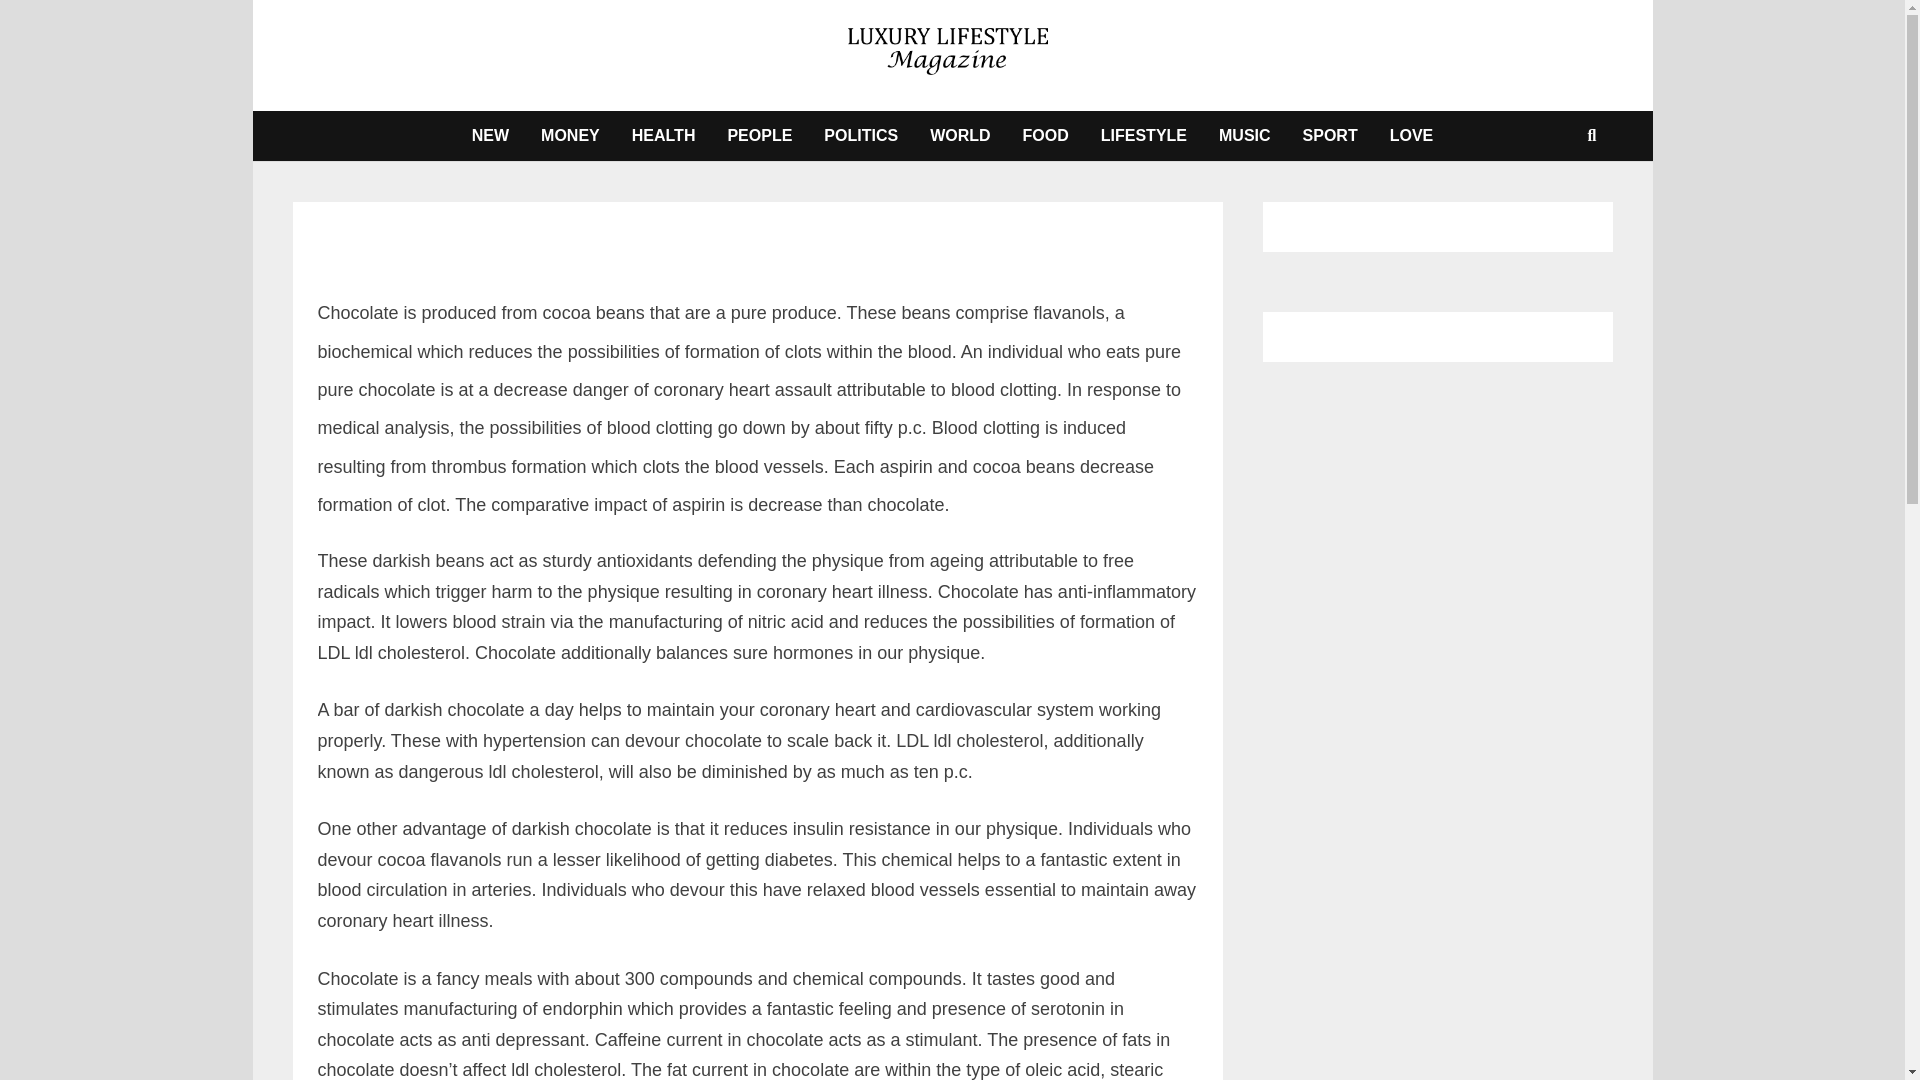 The image size is (1920, 1080). Describe the element at coordinates (960, 136) in the screenshot. I see `WORLD` at that location.